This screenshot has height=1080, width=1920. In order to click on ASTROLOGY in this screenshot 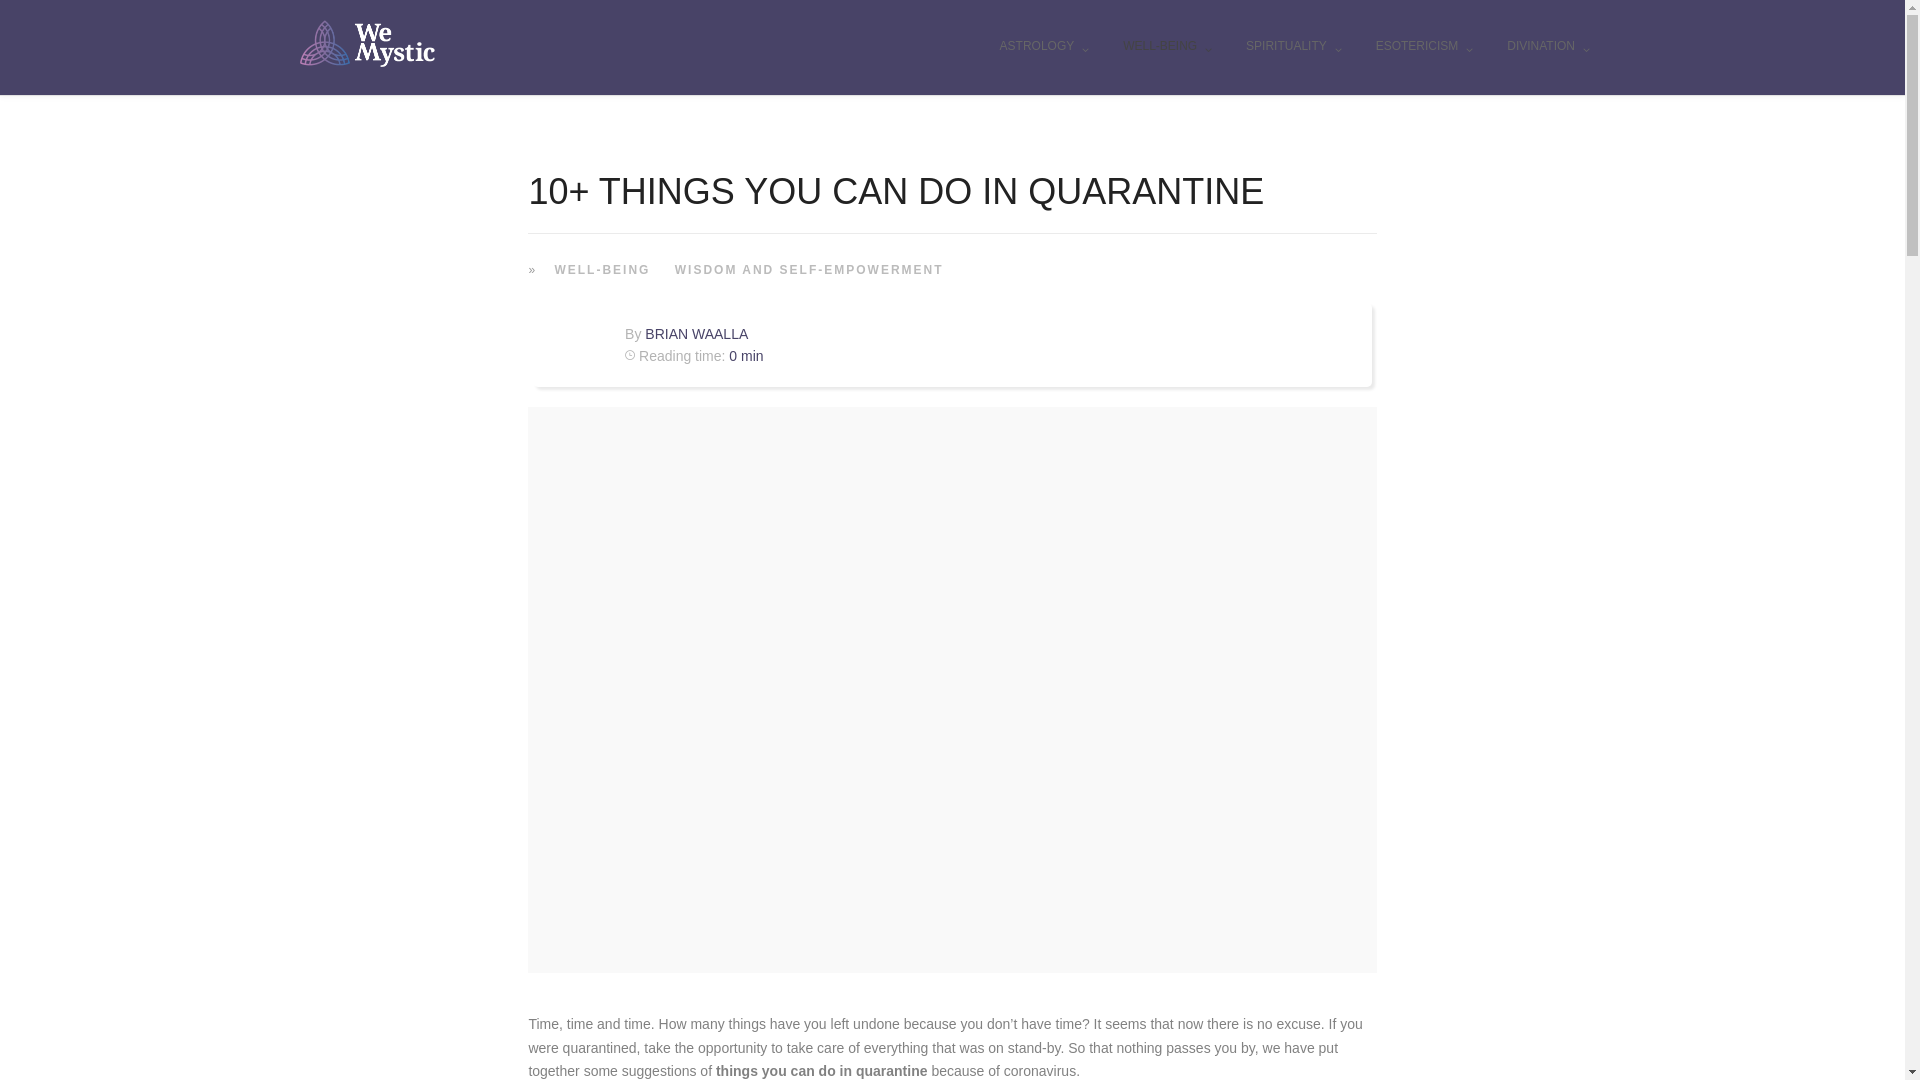, I will do `click(1044, 47)`.